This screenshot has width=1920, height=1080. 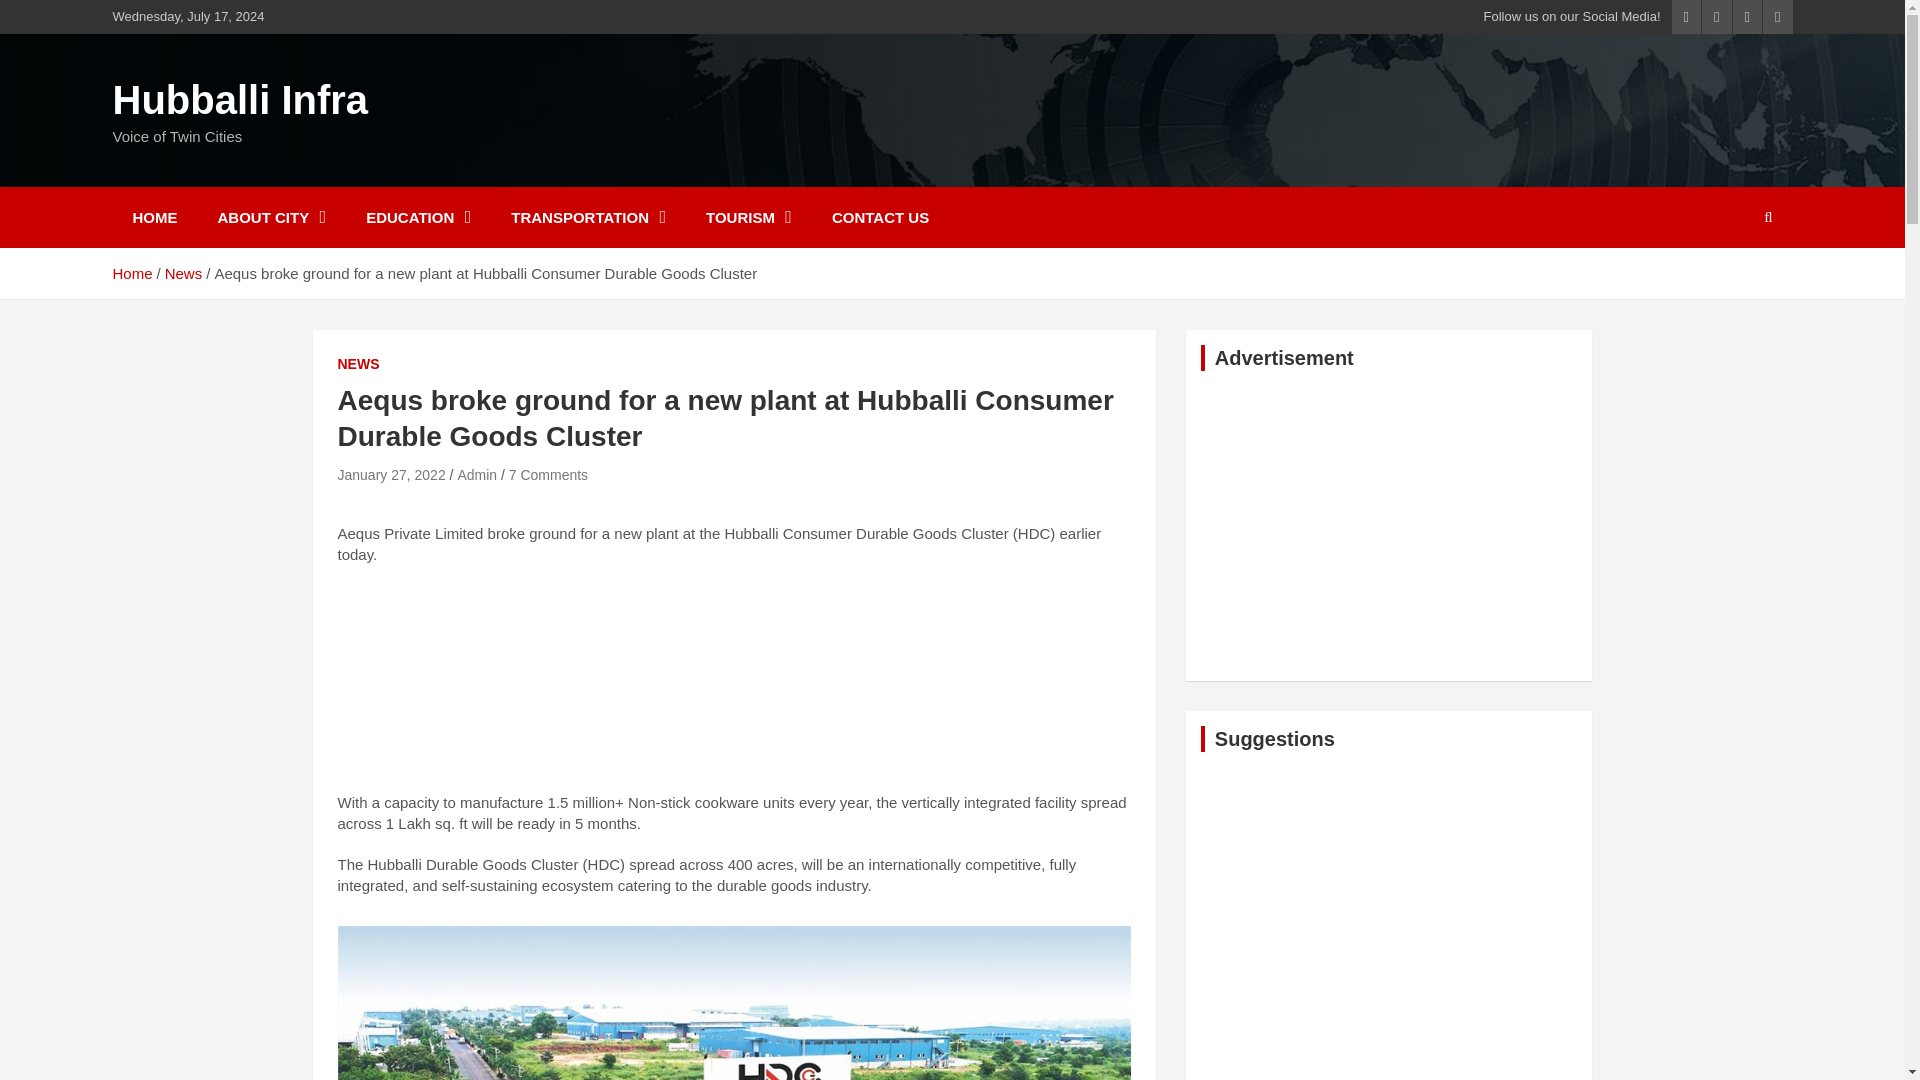 I want to click on TOURISM, so click(x=748, y=217).